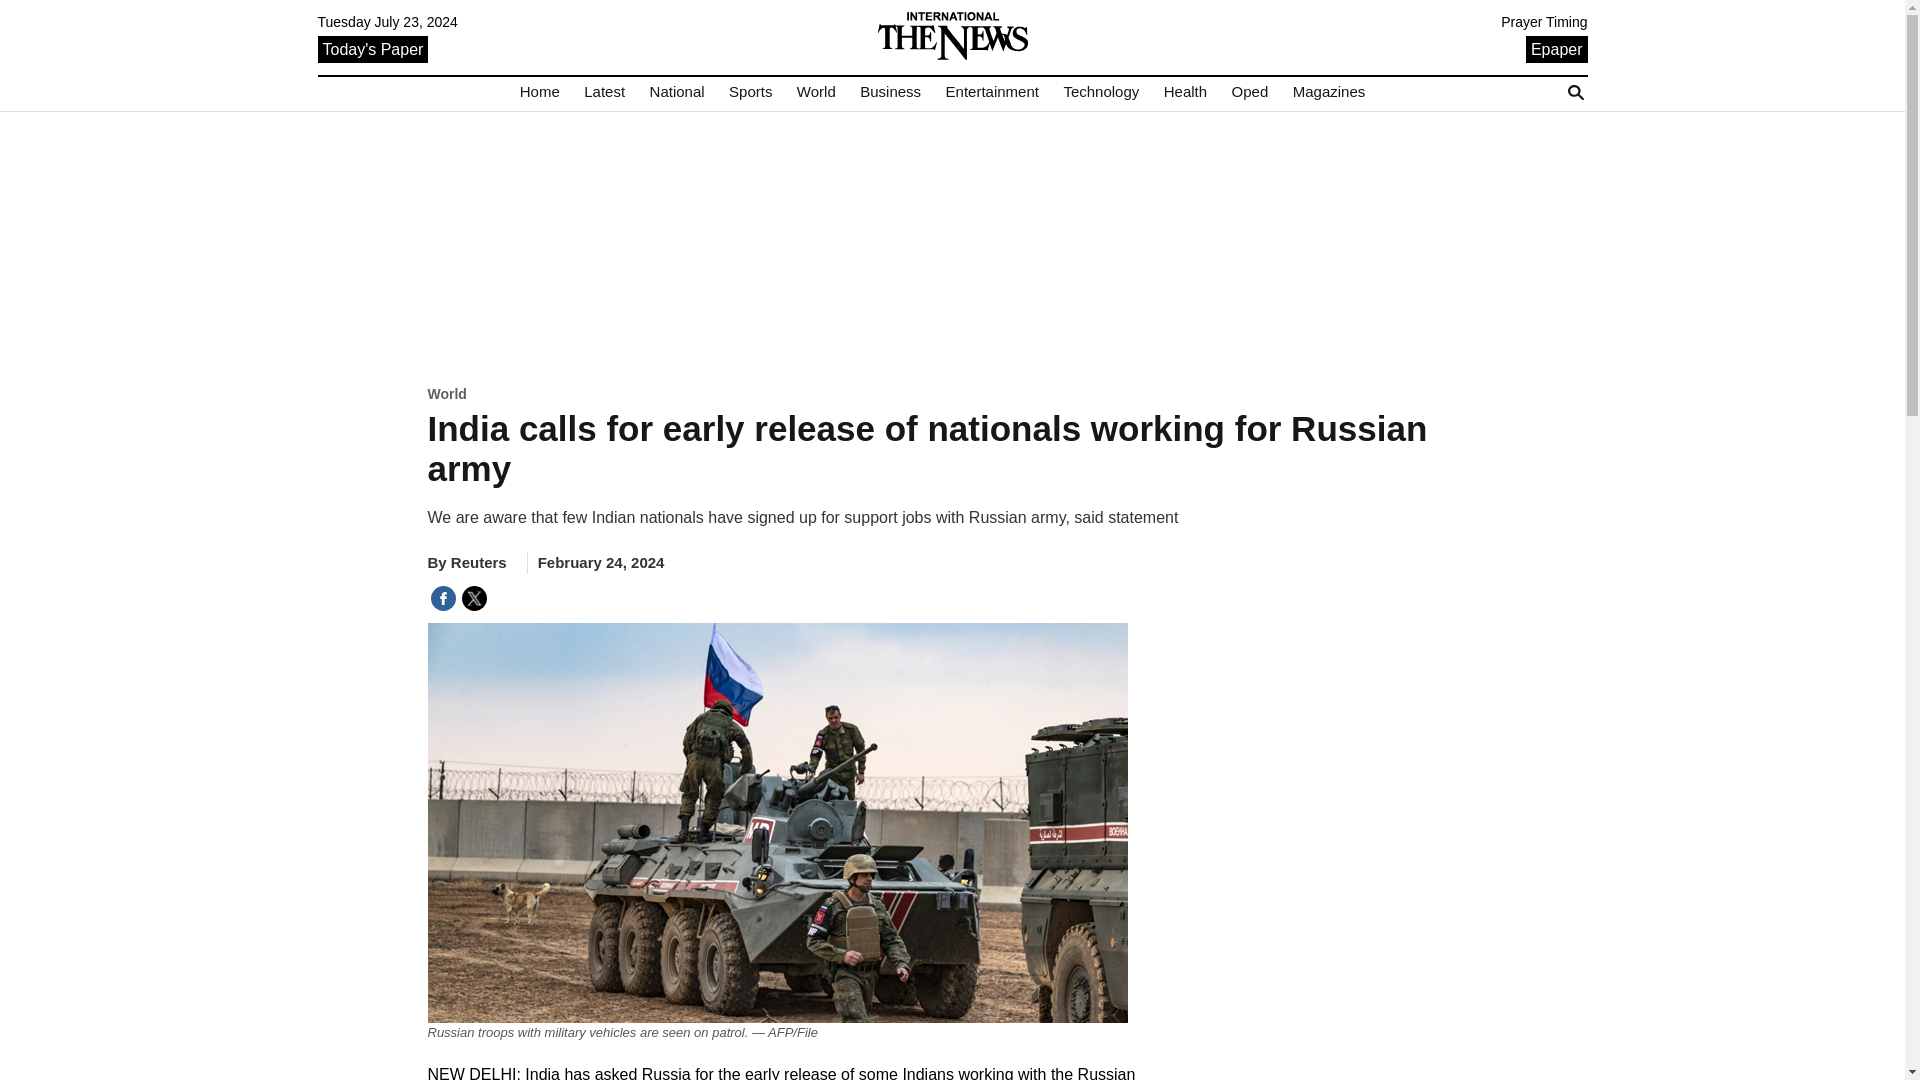 This screenshot has width=1920, height=1080. What do you see at coordinates (816, 92) in the screenshot?
I see `World` at bounding box center [816, 92].